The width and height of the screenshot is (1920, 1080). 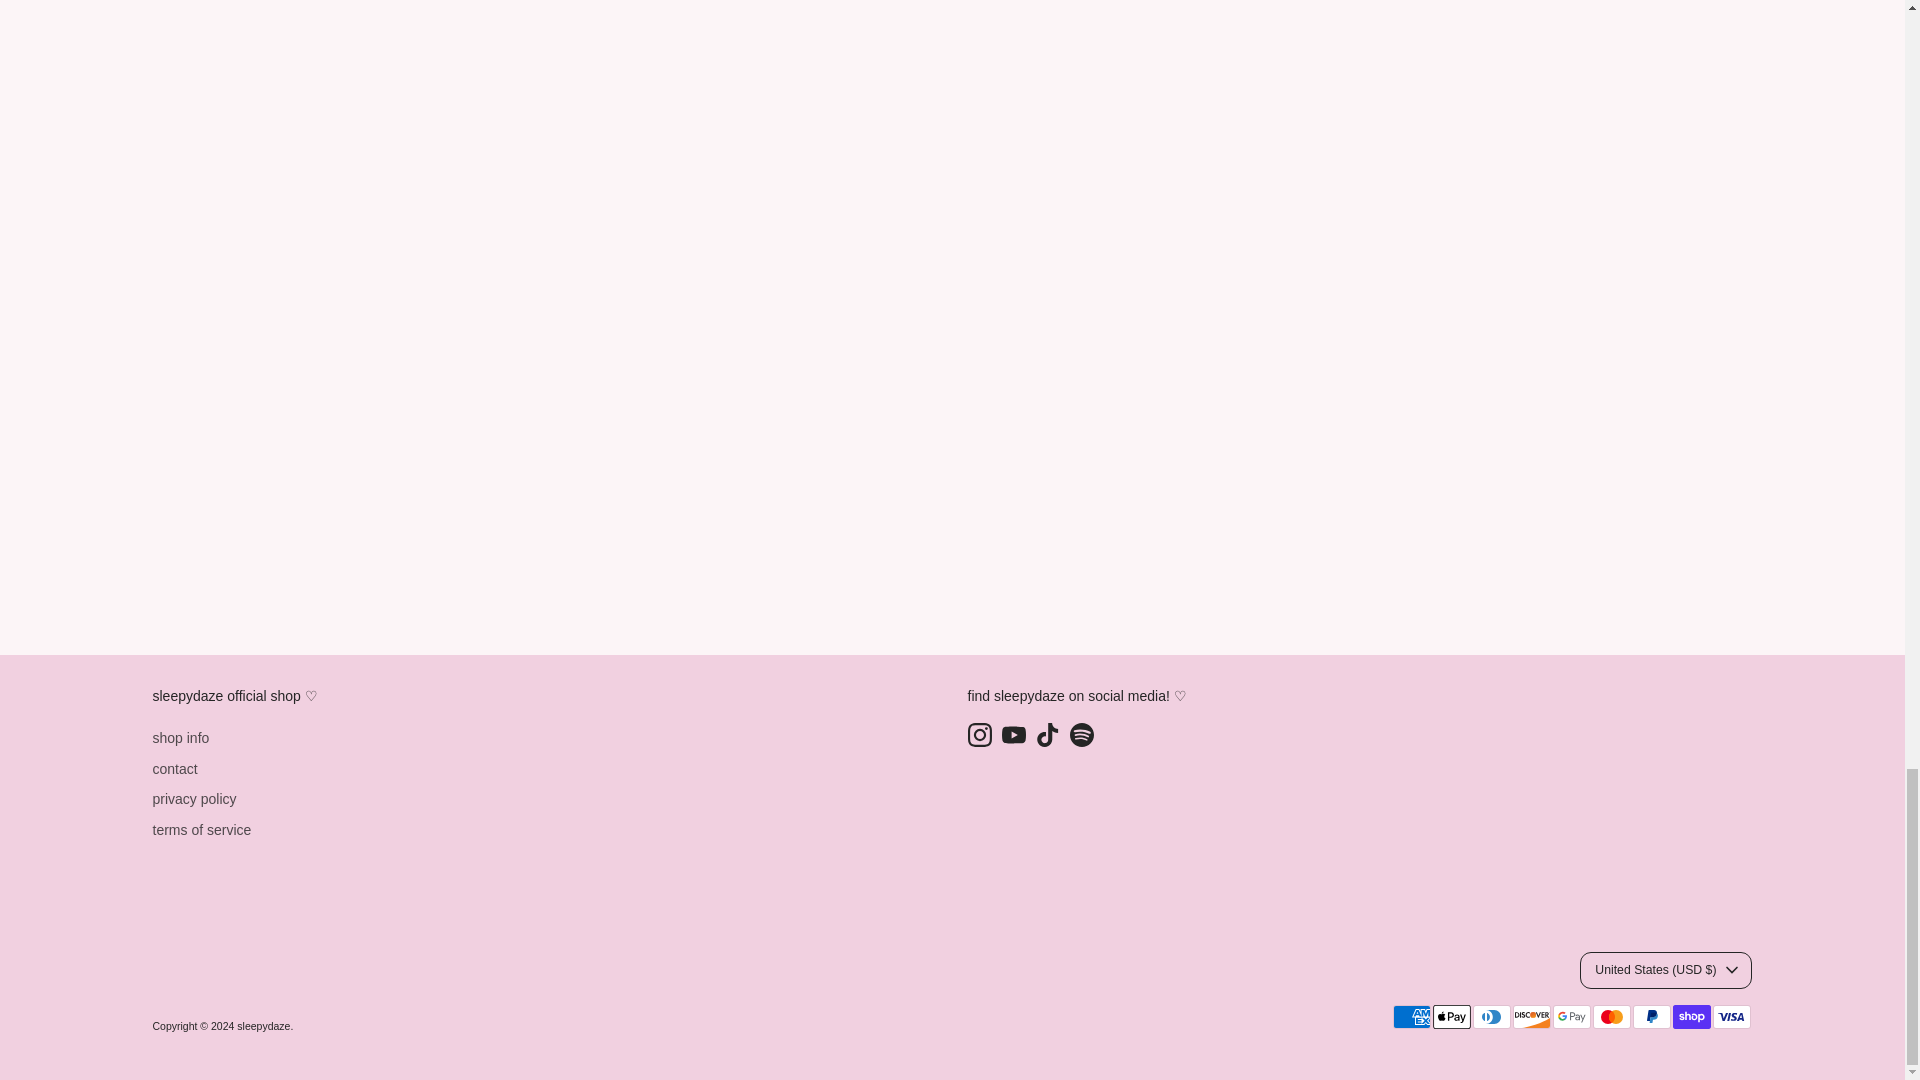 What do you see at coordinates (1530, 1017) in the screenshot?
I see `Discover` at bounding box center [1530, 1017].